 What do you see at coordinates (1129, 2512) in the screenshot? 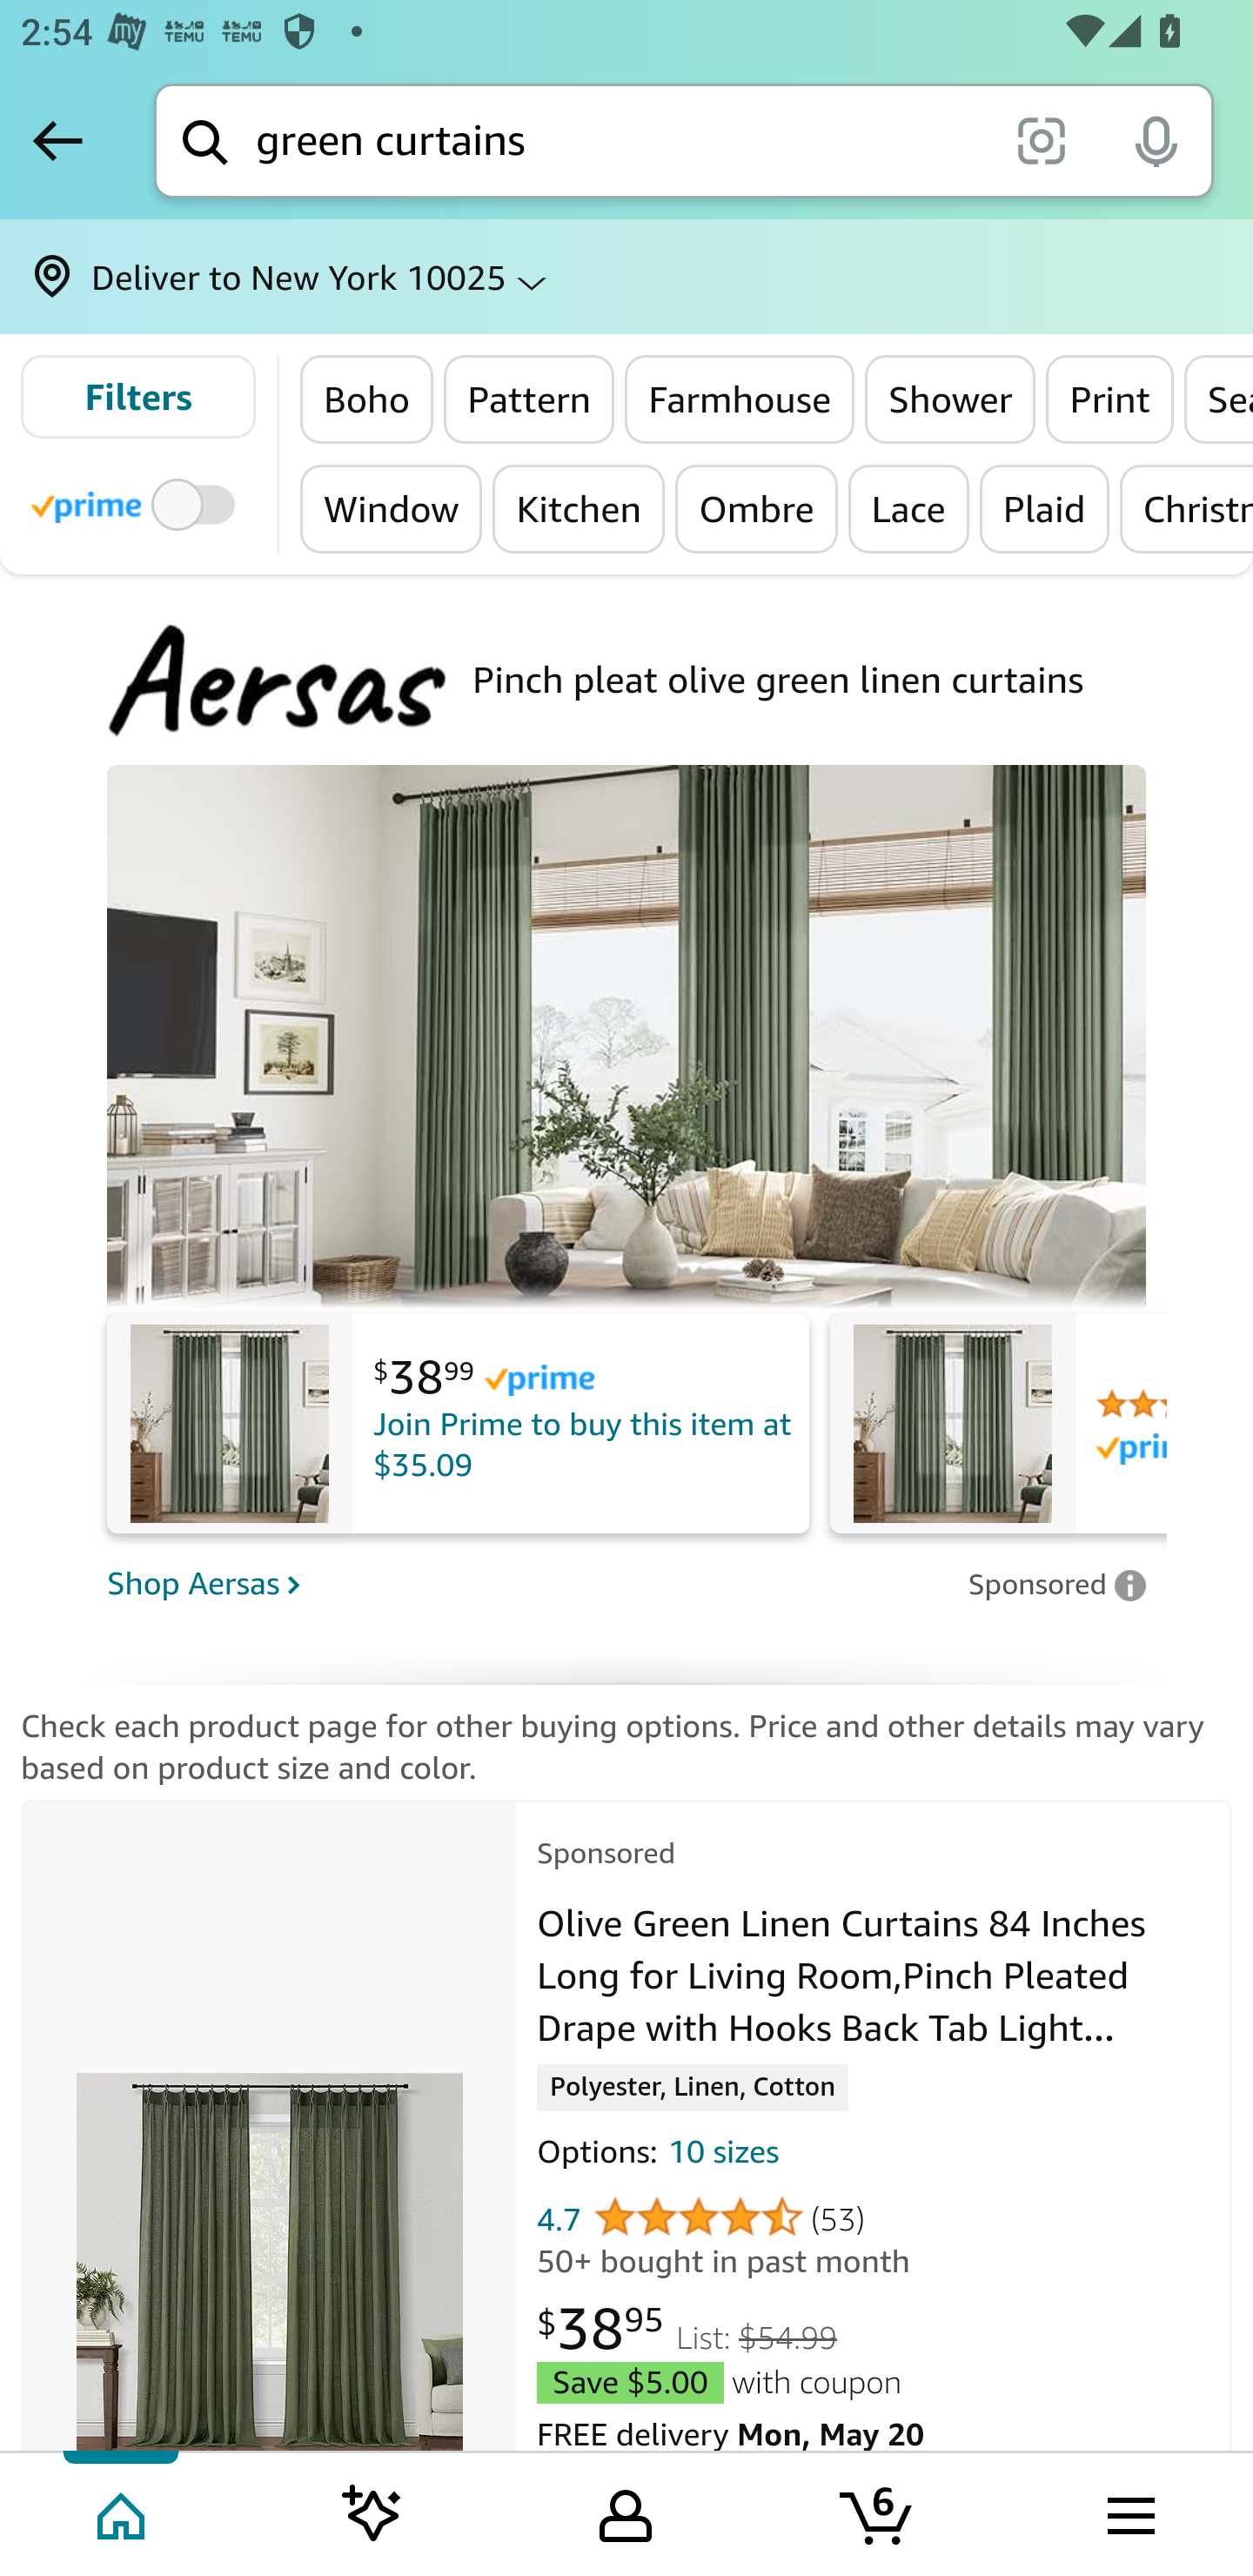
I see `Browse menu Tab 5 of 5` at bounding box center [1129, 2512].